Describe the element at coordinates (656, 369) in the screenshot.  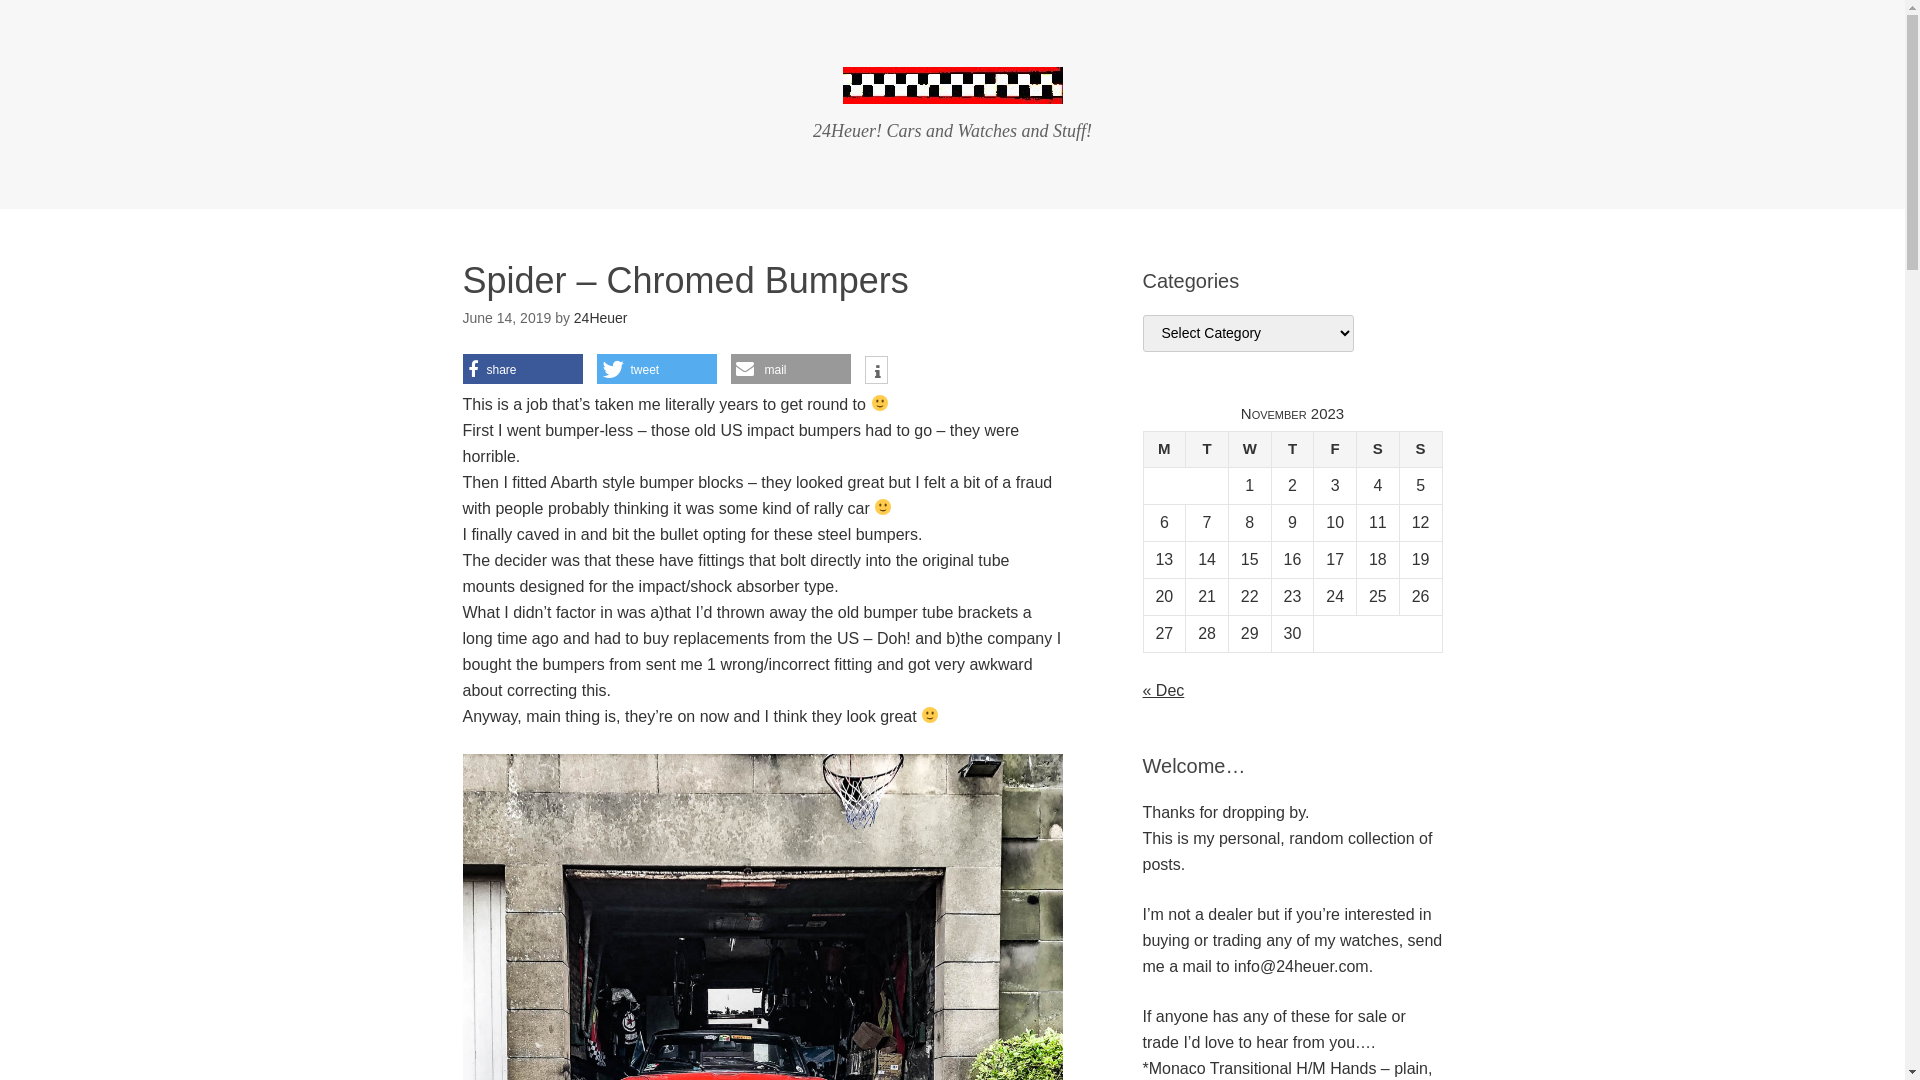
I see `tweet` at that location.